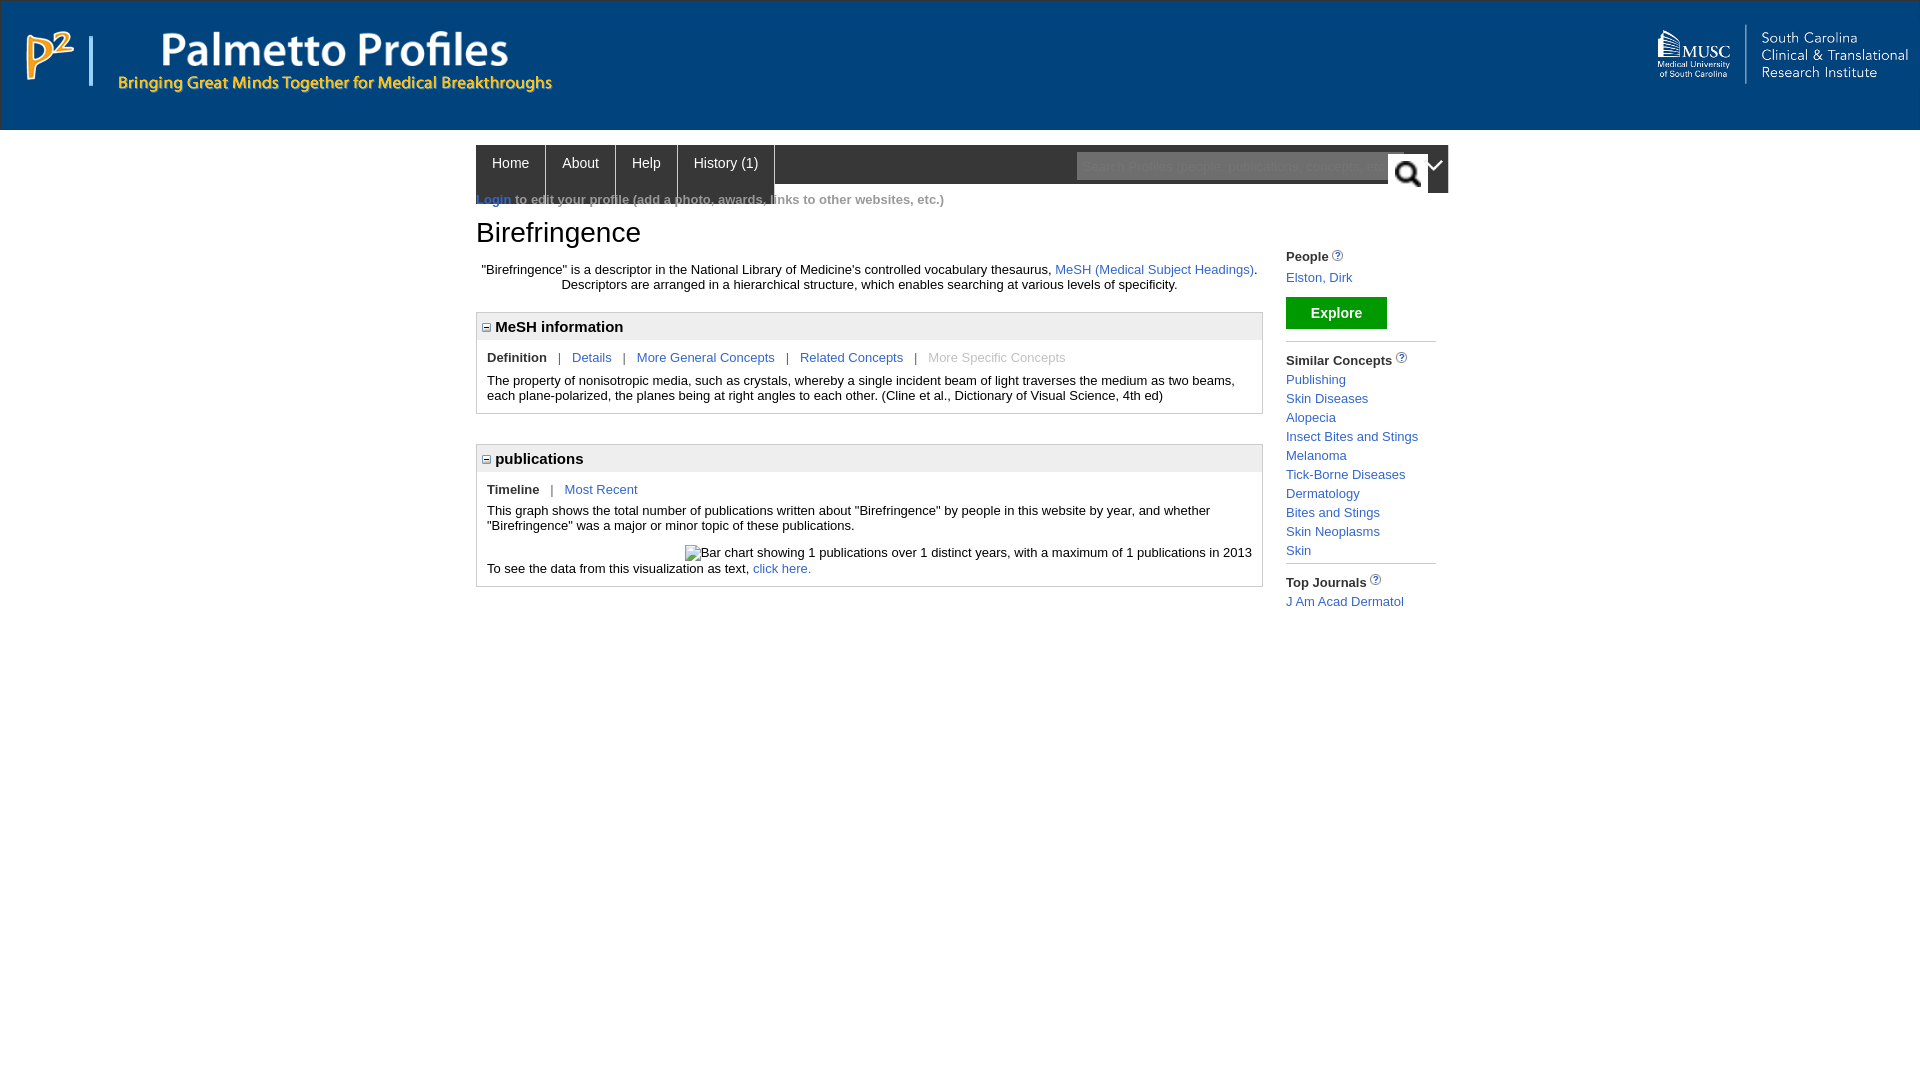  Describe the element at coordinates (851, 357) in the screenshot. I see `Related Concepts` at that location.